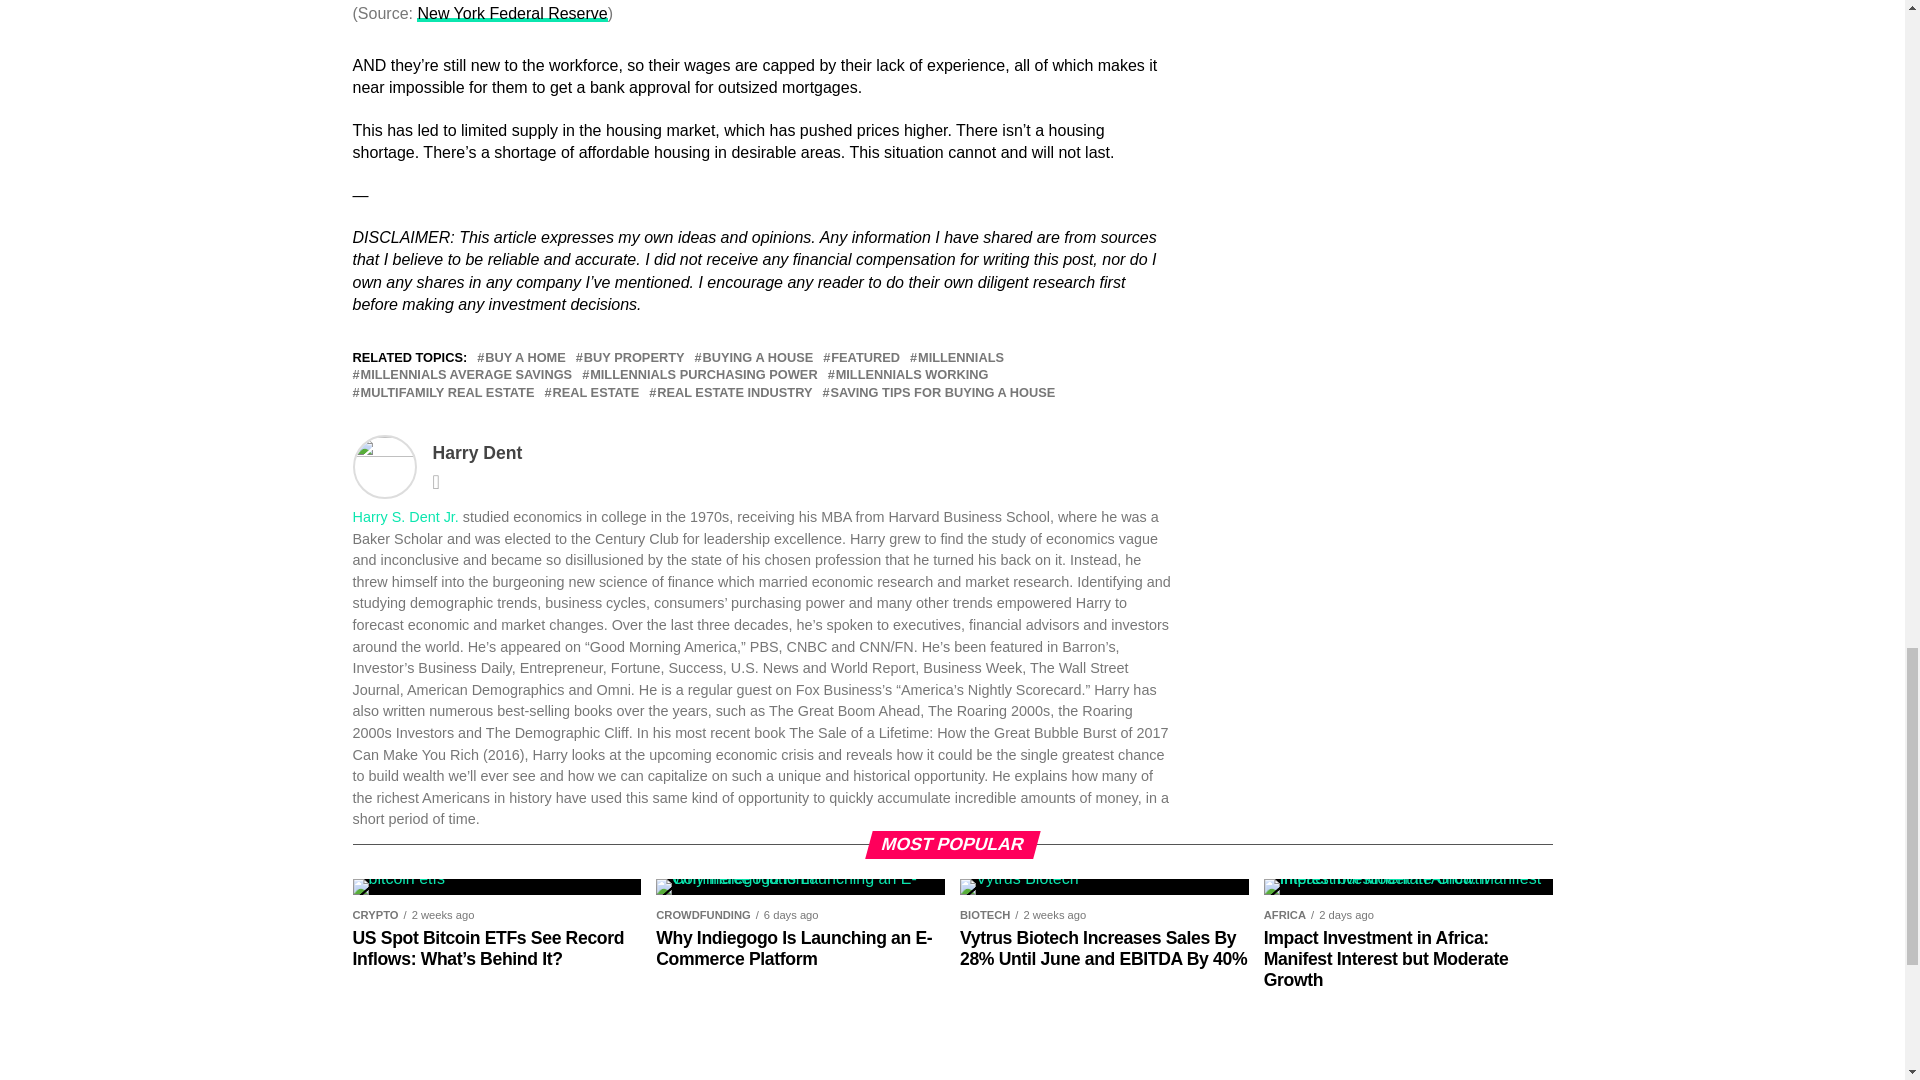  What do you see at coordinates (703, 376) in the screenshot?
I see `MILLENNIALS PURCHASING POWER` at bounding box center [703, 376].